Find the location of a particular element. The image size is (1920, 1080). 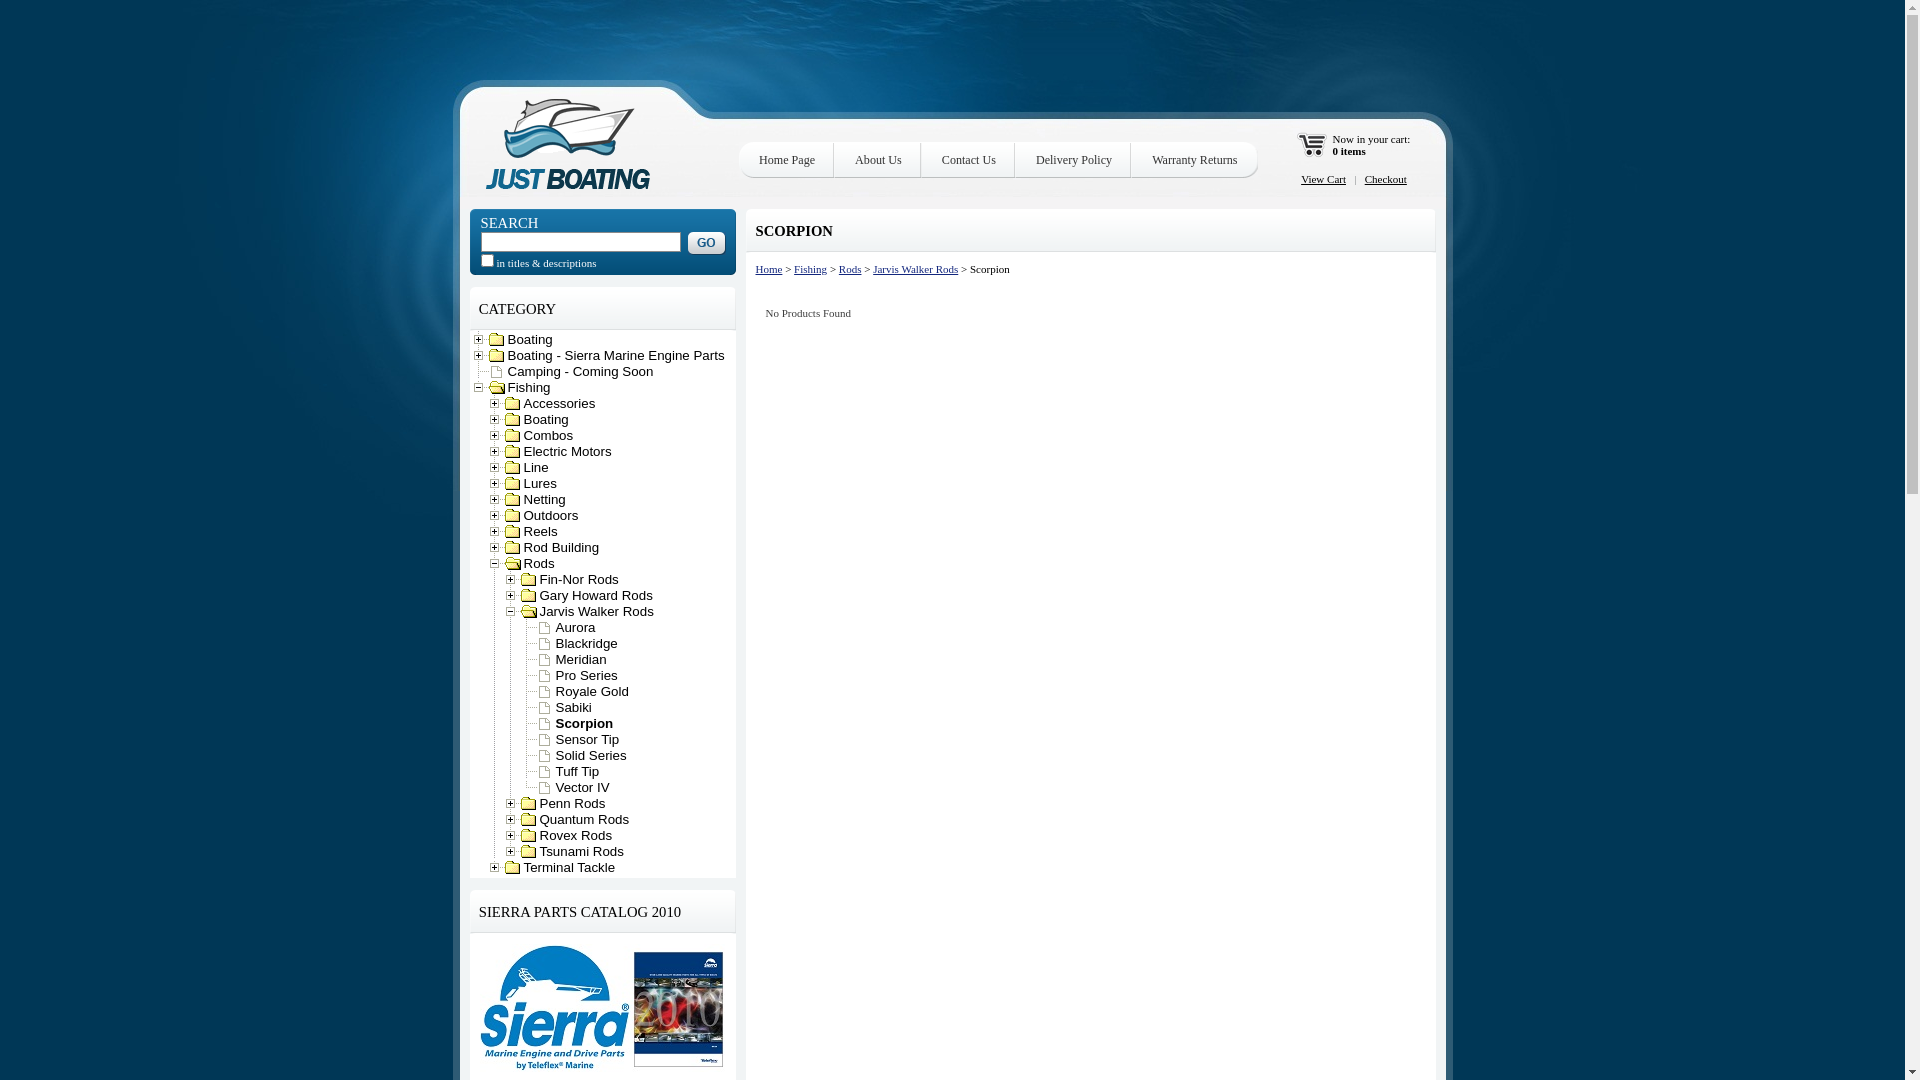

Quantum Rods is located at coordinates (582, 820).